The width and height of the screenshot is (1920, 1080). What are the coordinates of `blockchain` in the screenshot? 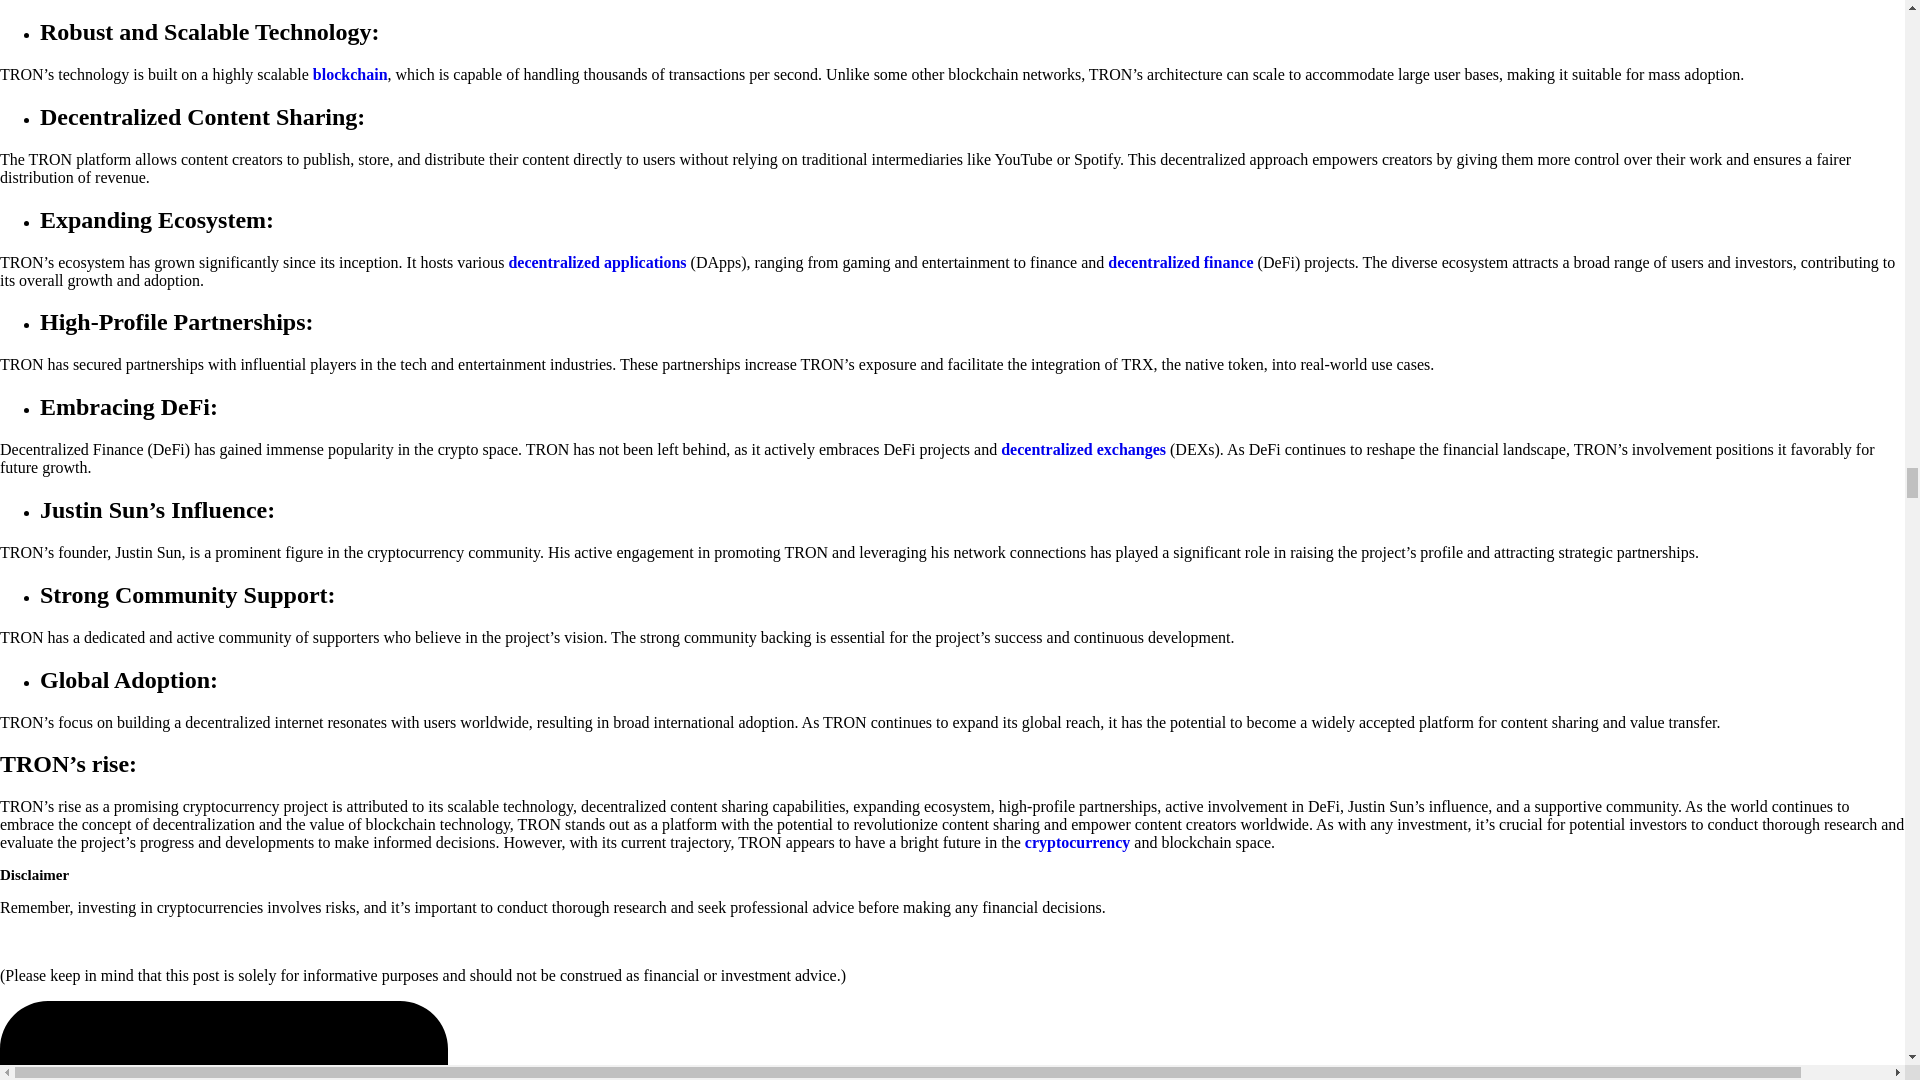 It's located at (350, 74).